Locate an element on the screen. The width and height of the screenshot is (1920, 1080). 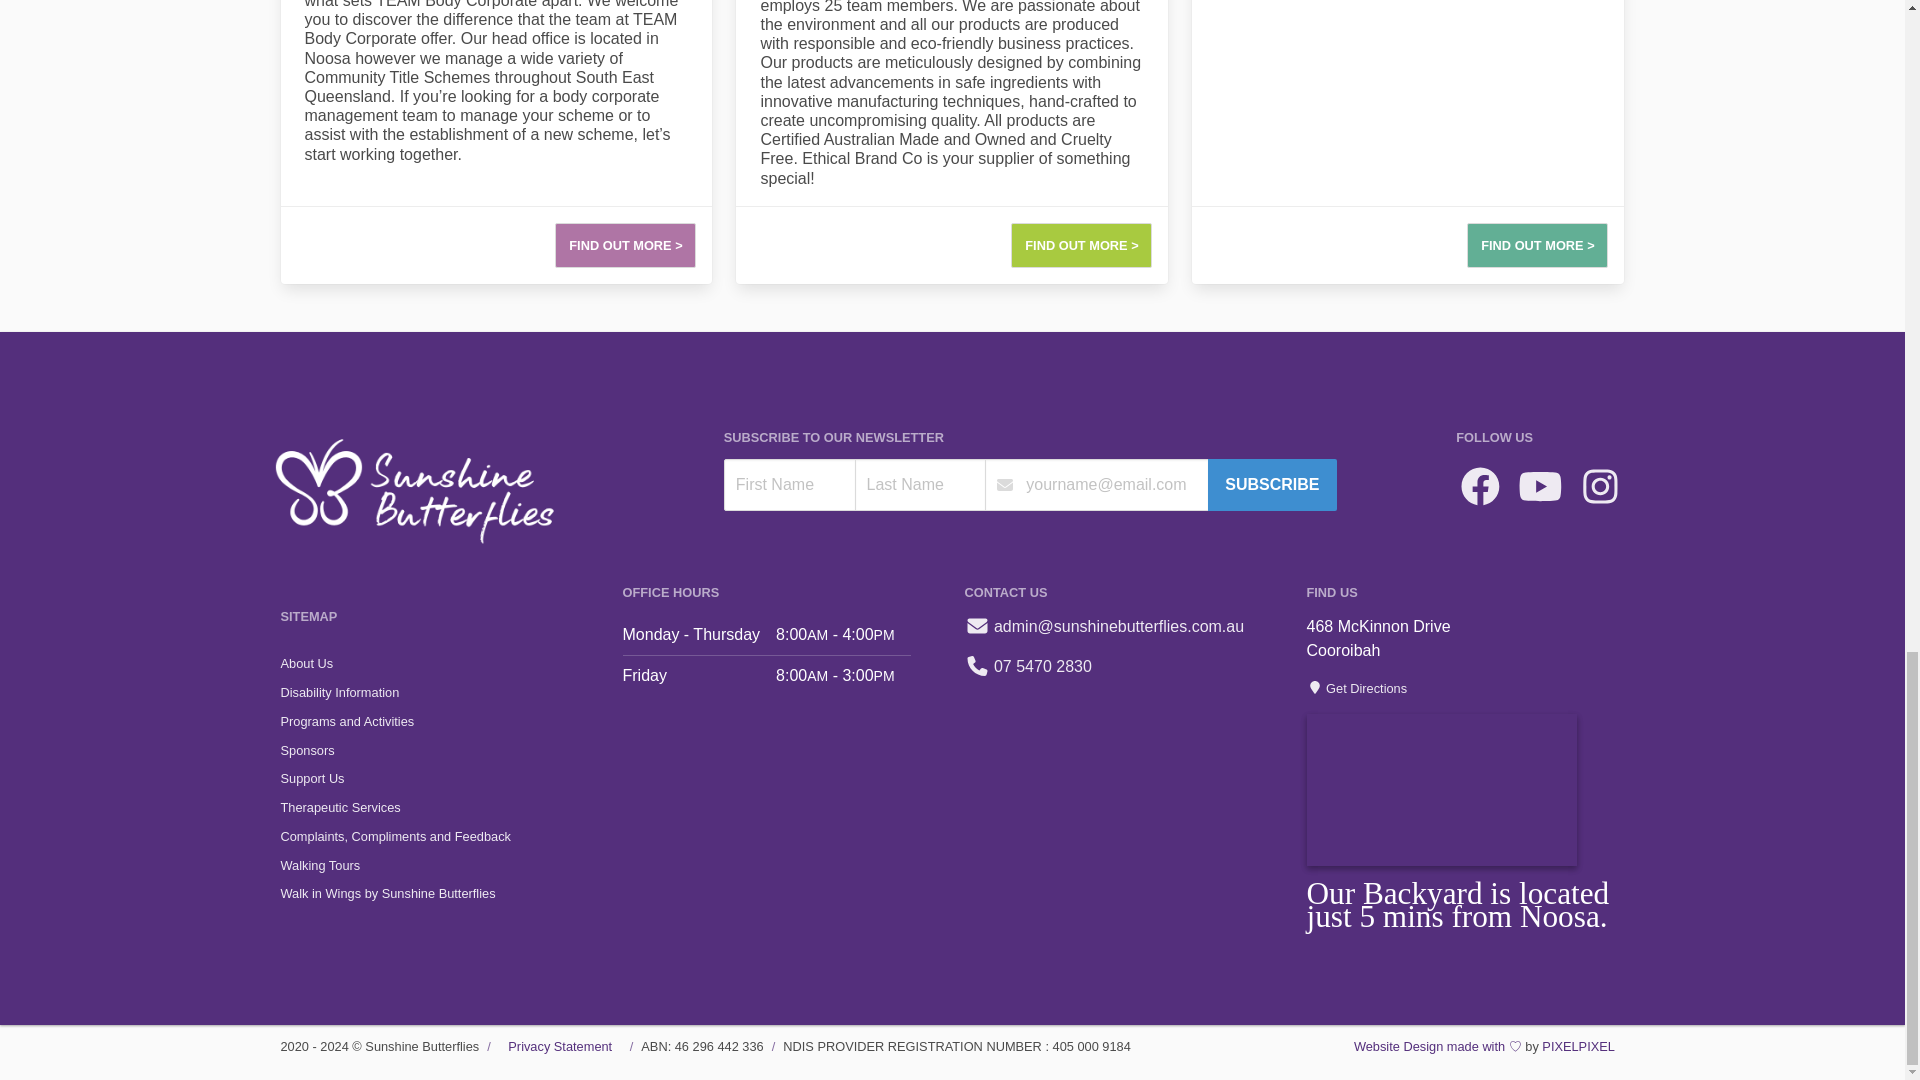
Therapeutic Services is located at coordinates (438, 808).